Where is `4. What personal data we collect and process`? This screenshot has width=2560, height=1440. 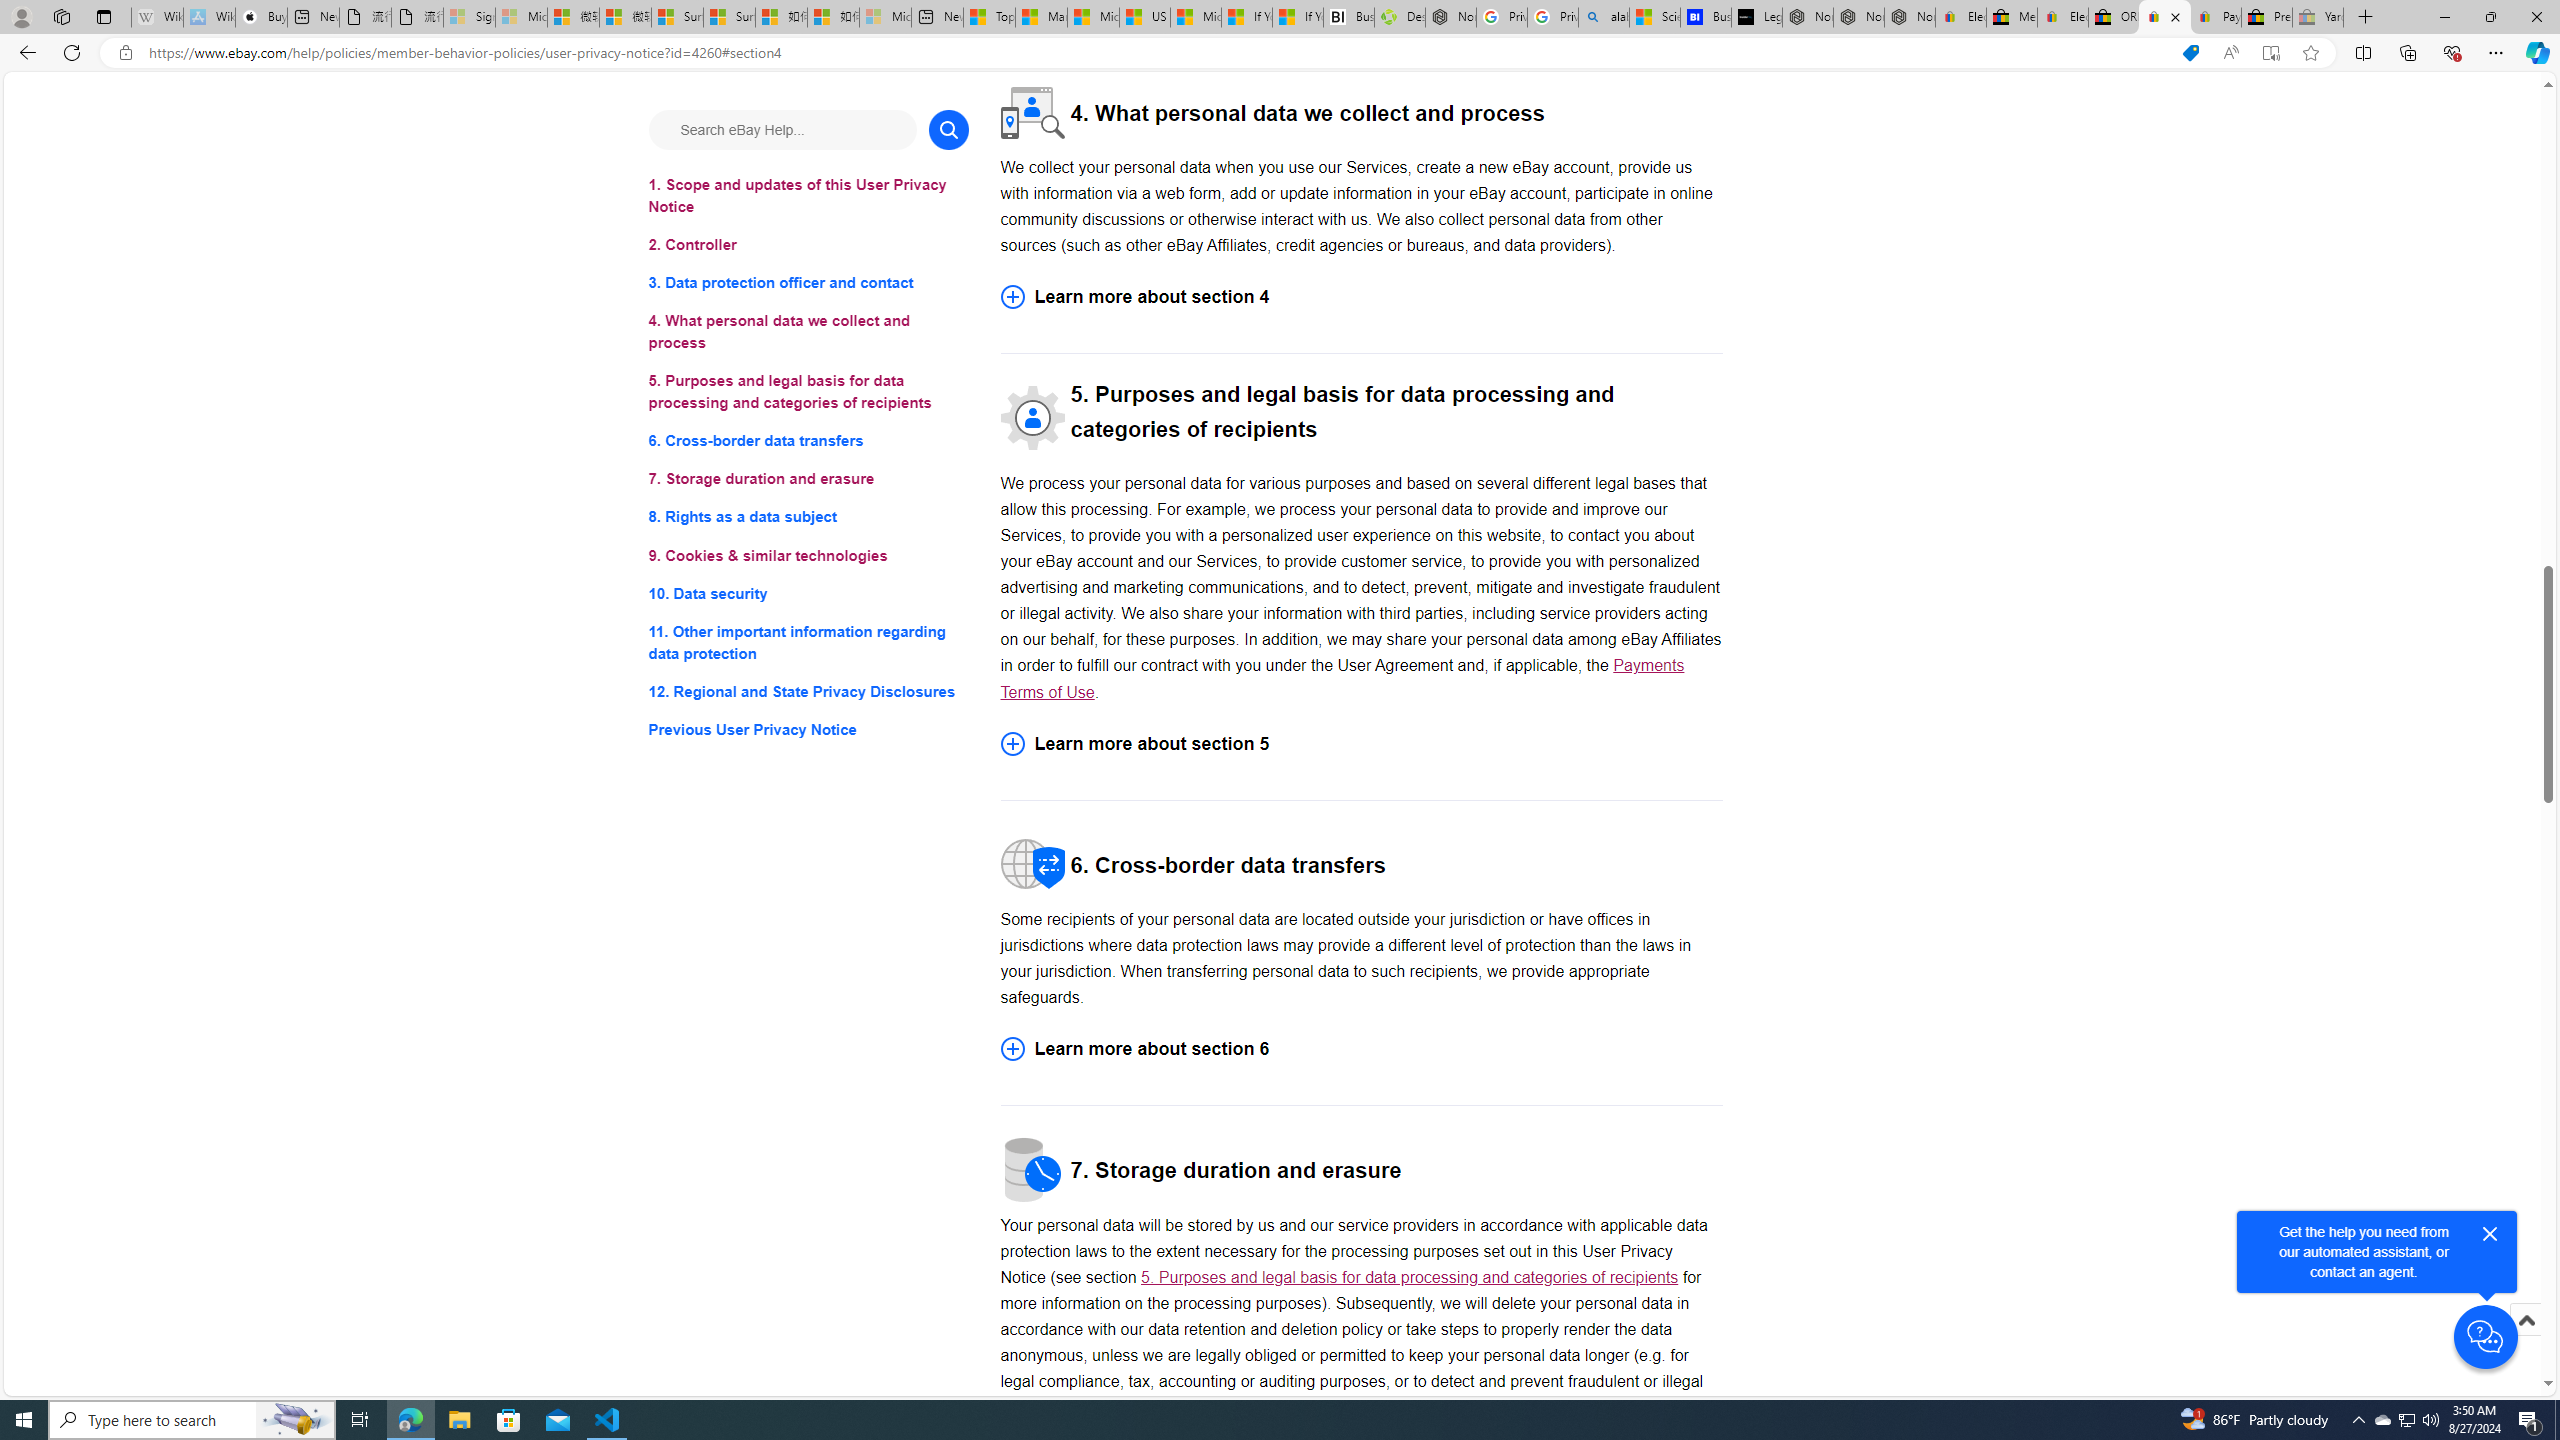
4. What personal data we collect and process is located at coordinates (808, 332).